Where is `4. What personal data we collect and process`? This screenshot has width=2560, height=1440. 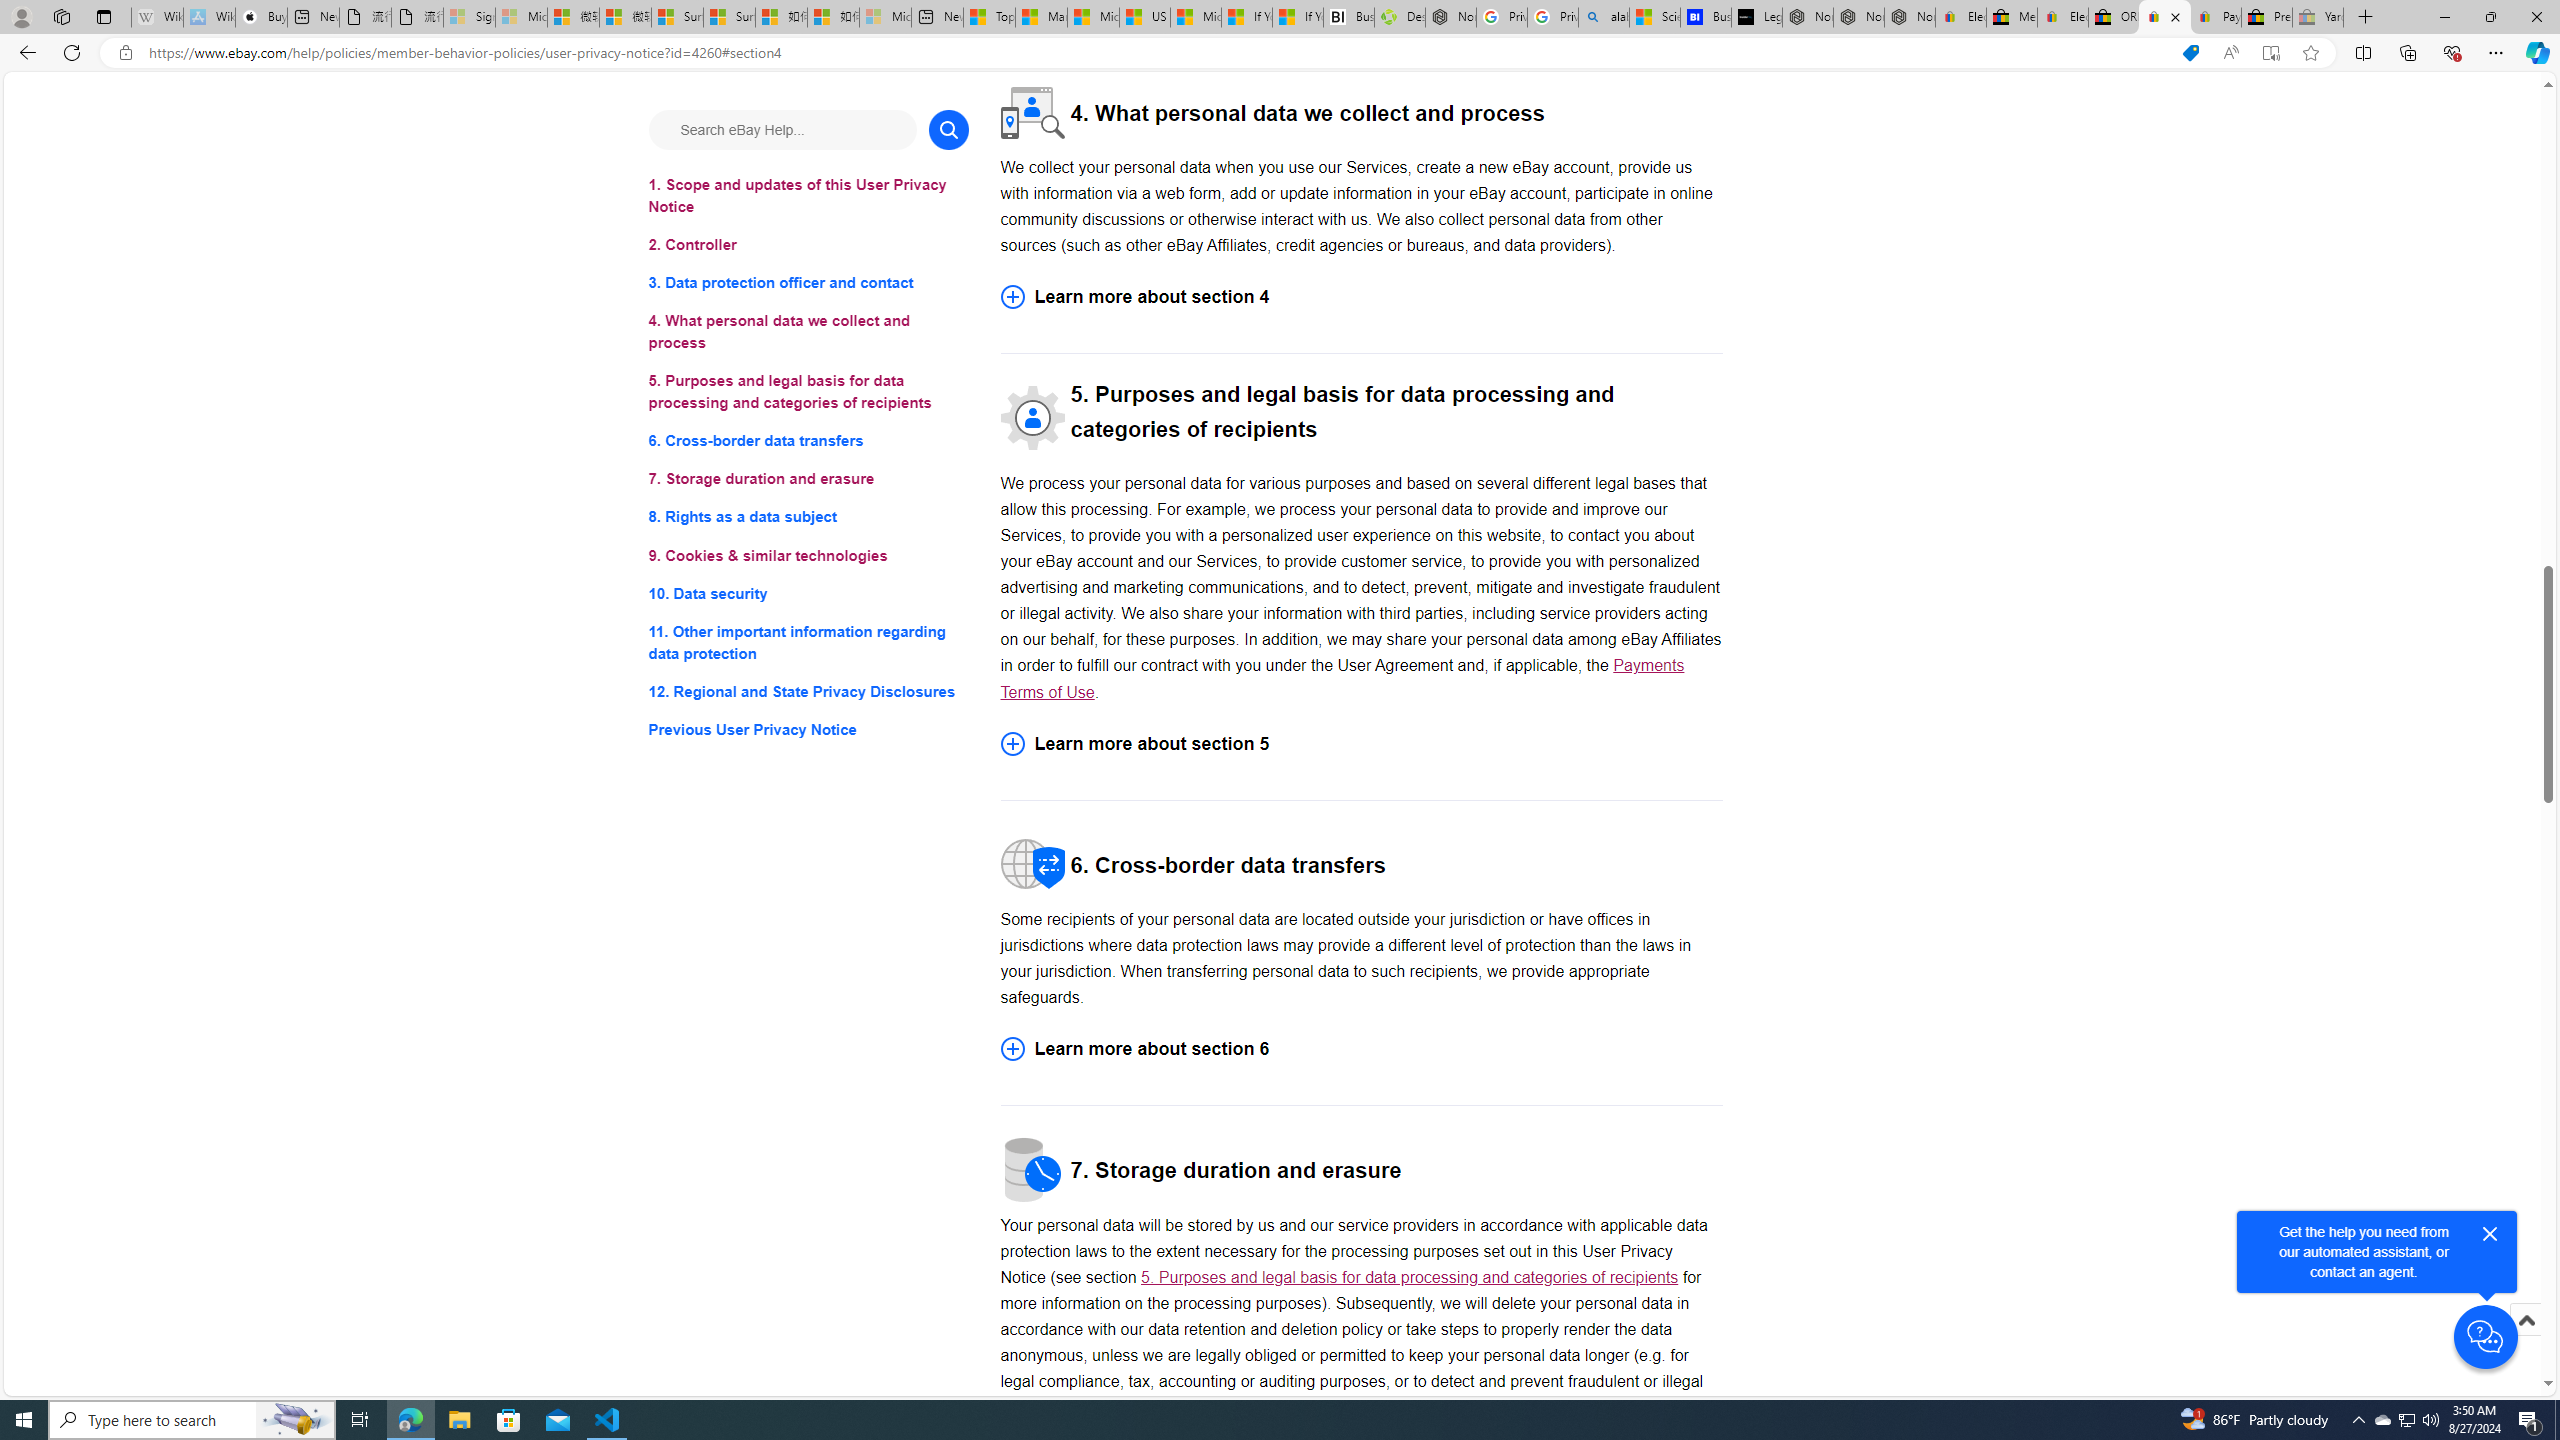
4. What personal data we collect and process is located at coordinates (808, 332).